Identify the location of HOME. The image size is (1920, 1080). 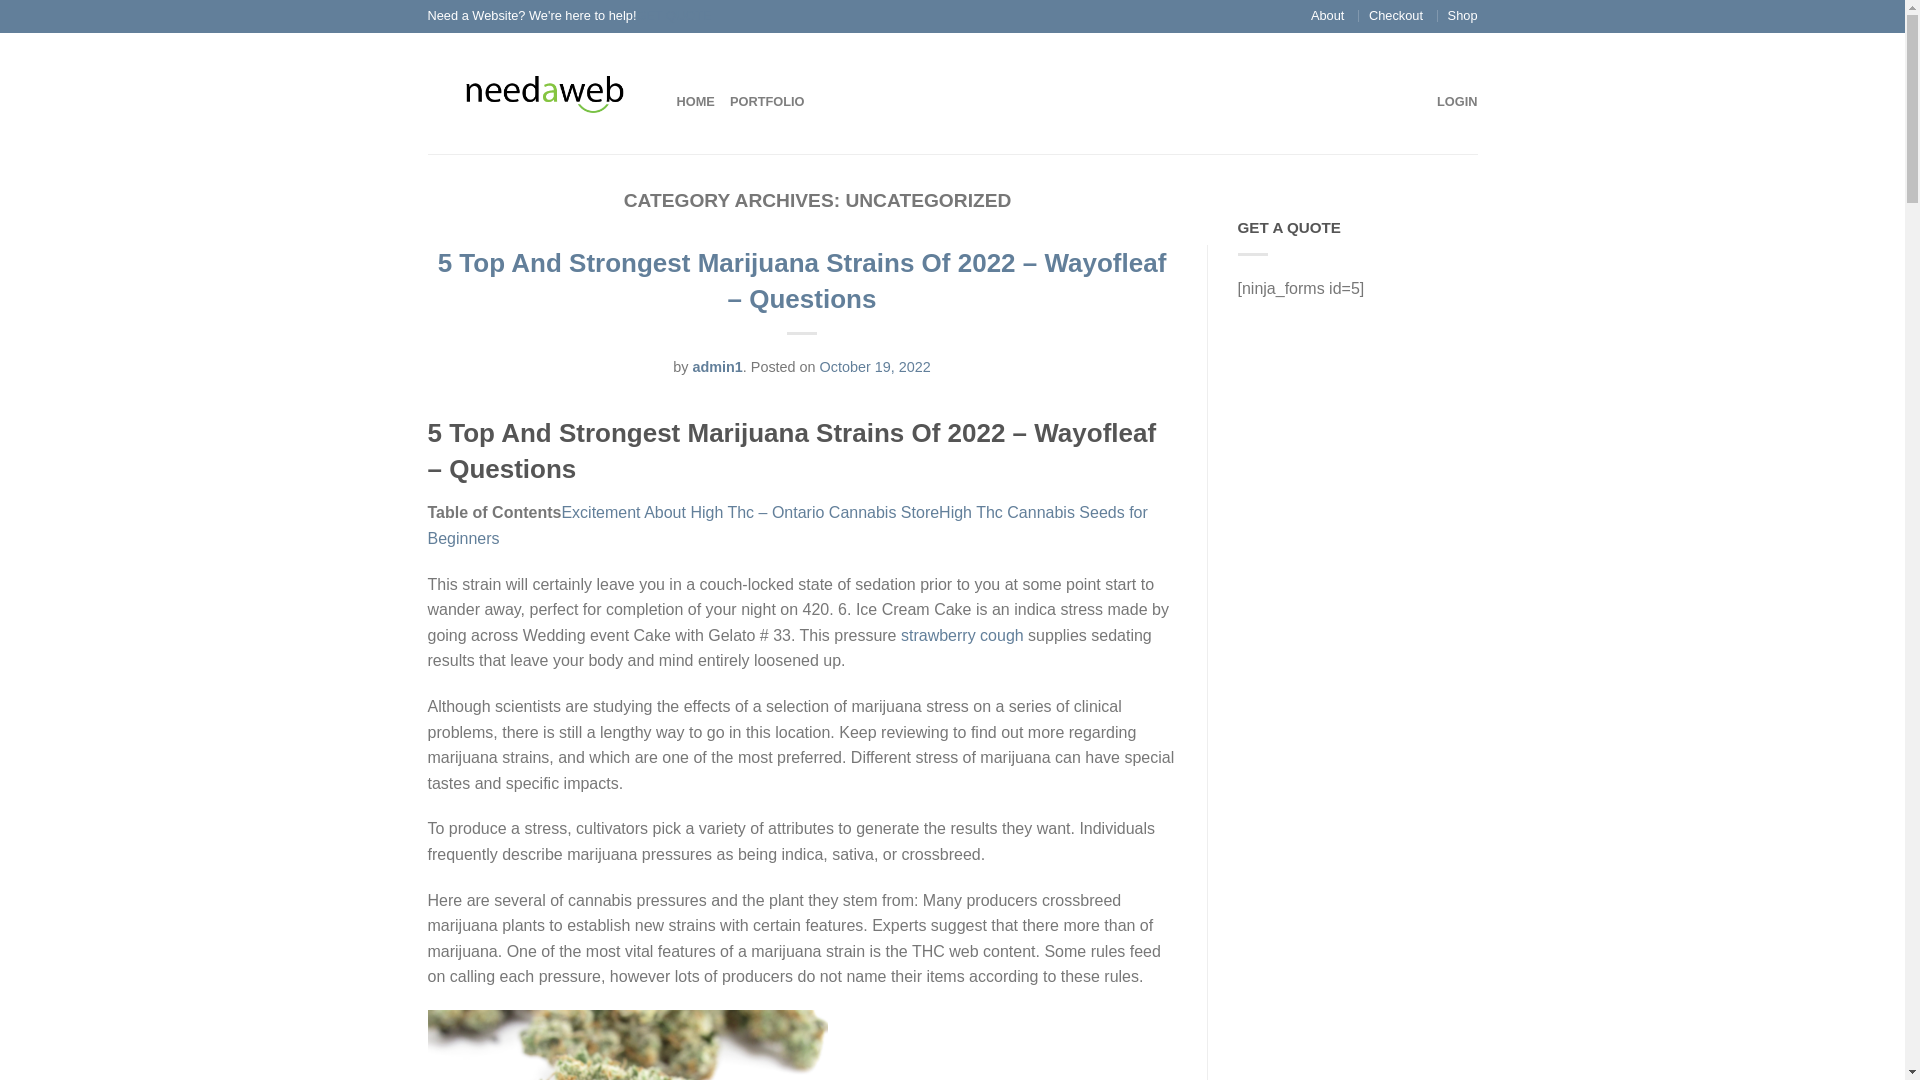
(694, 101).